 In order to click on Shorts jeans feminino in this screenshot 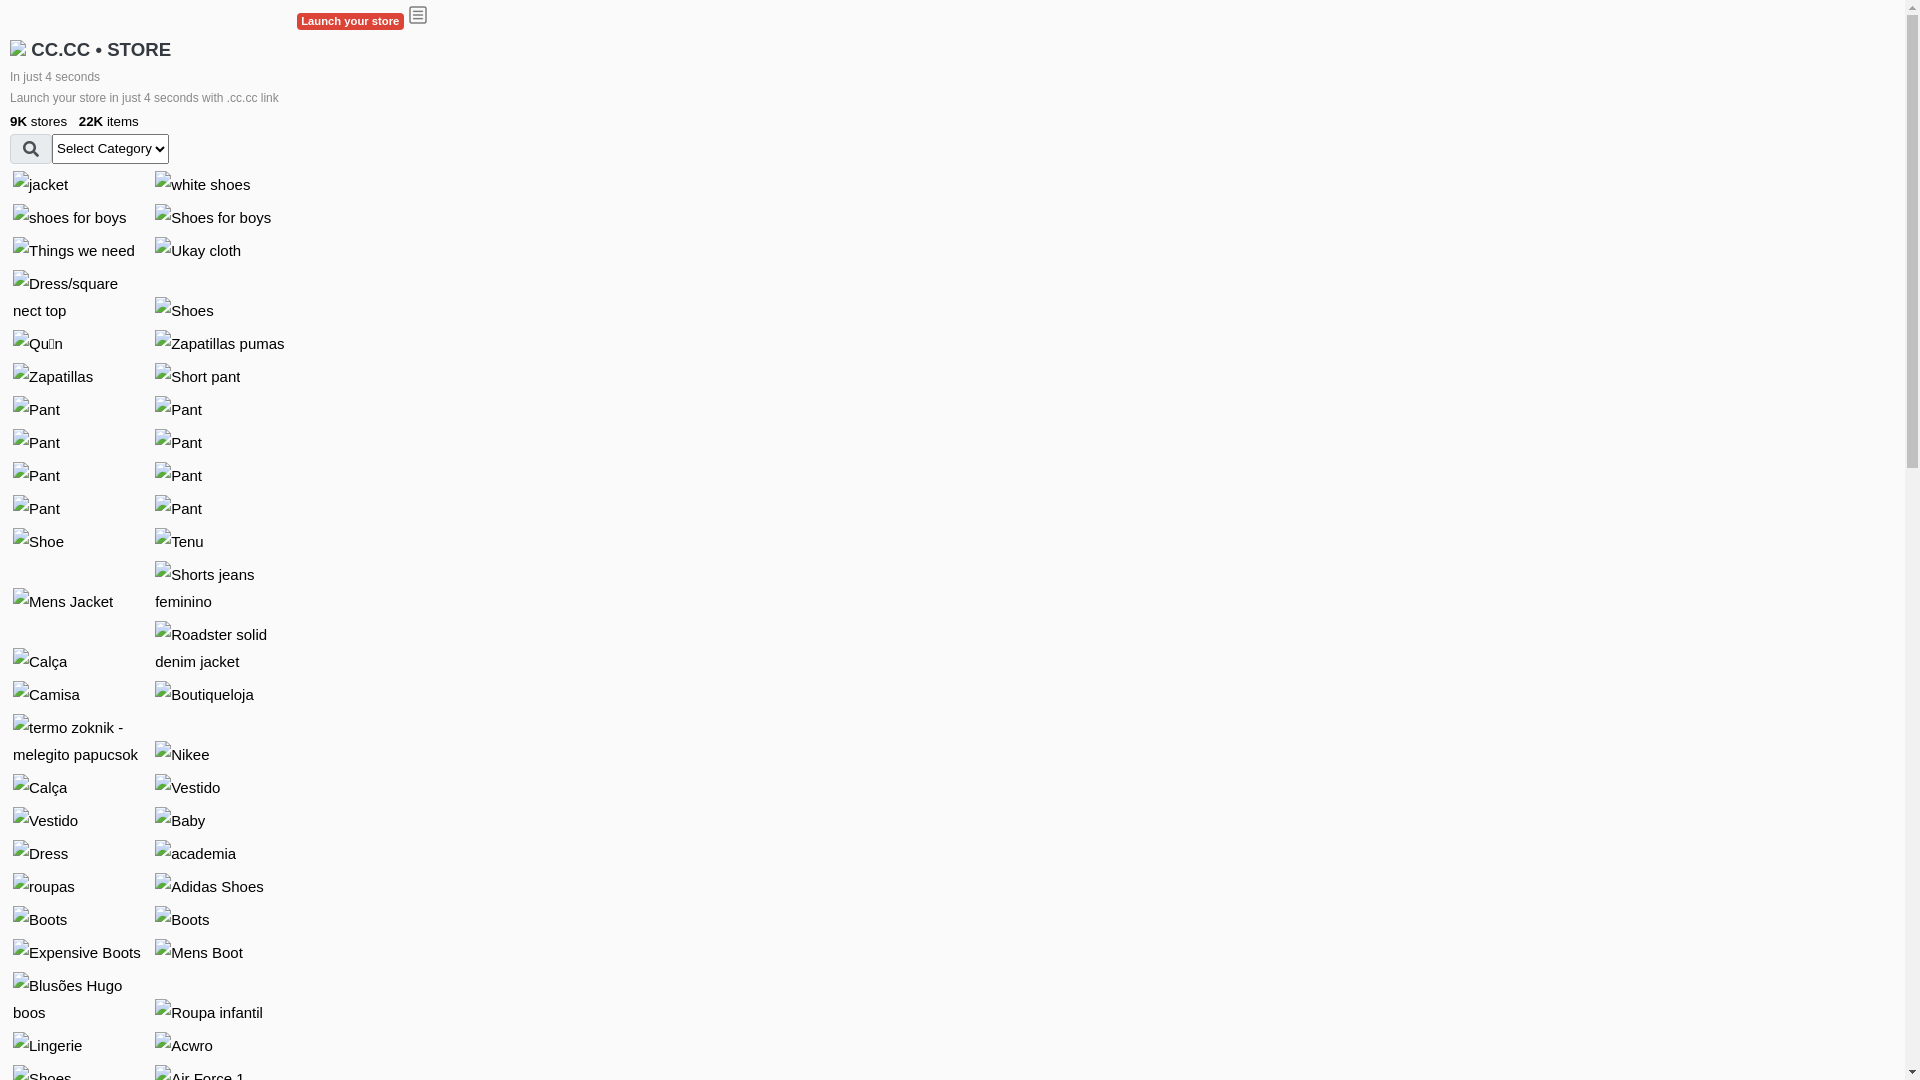, I will do `click(221, 588)`.